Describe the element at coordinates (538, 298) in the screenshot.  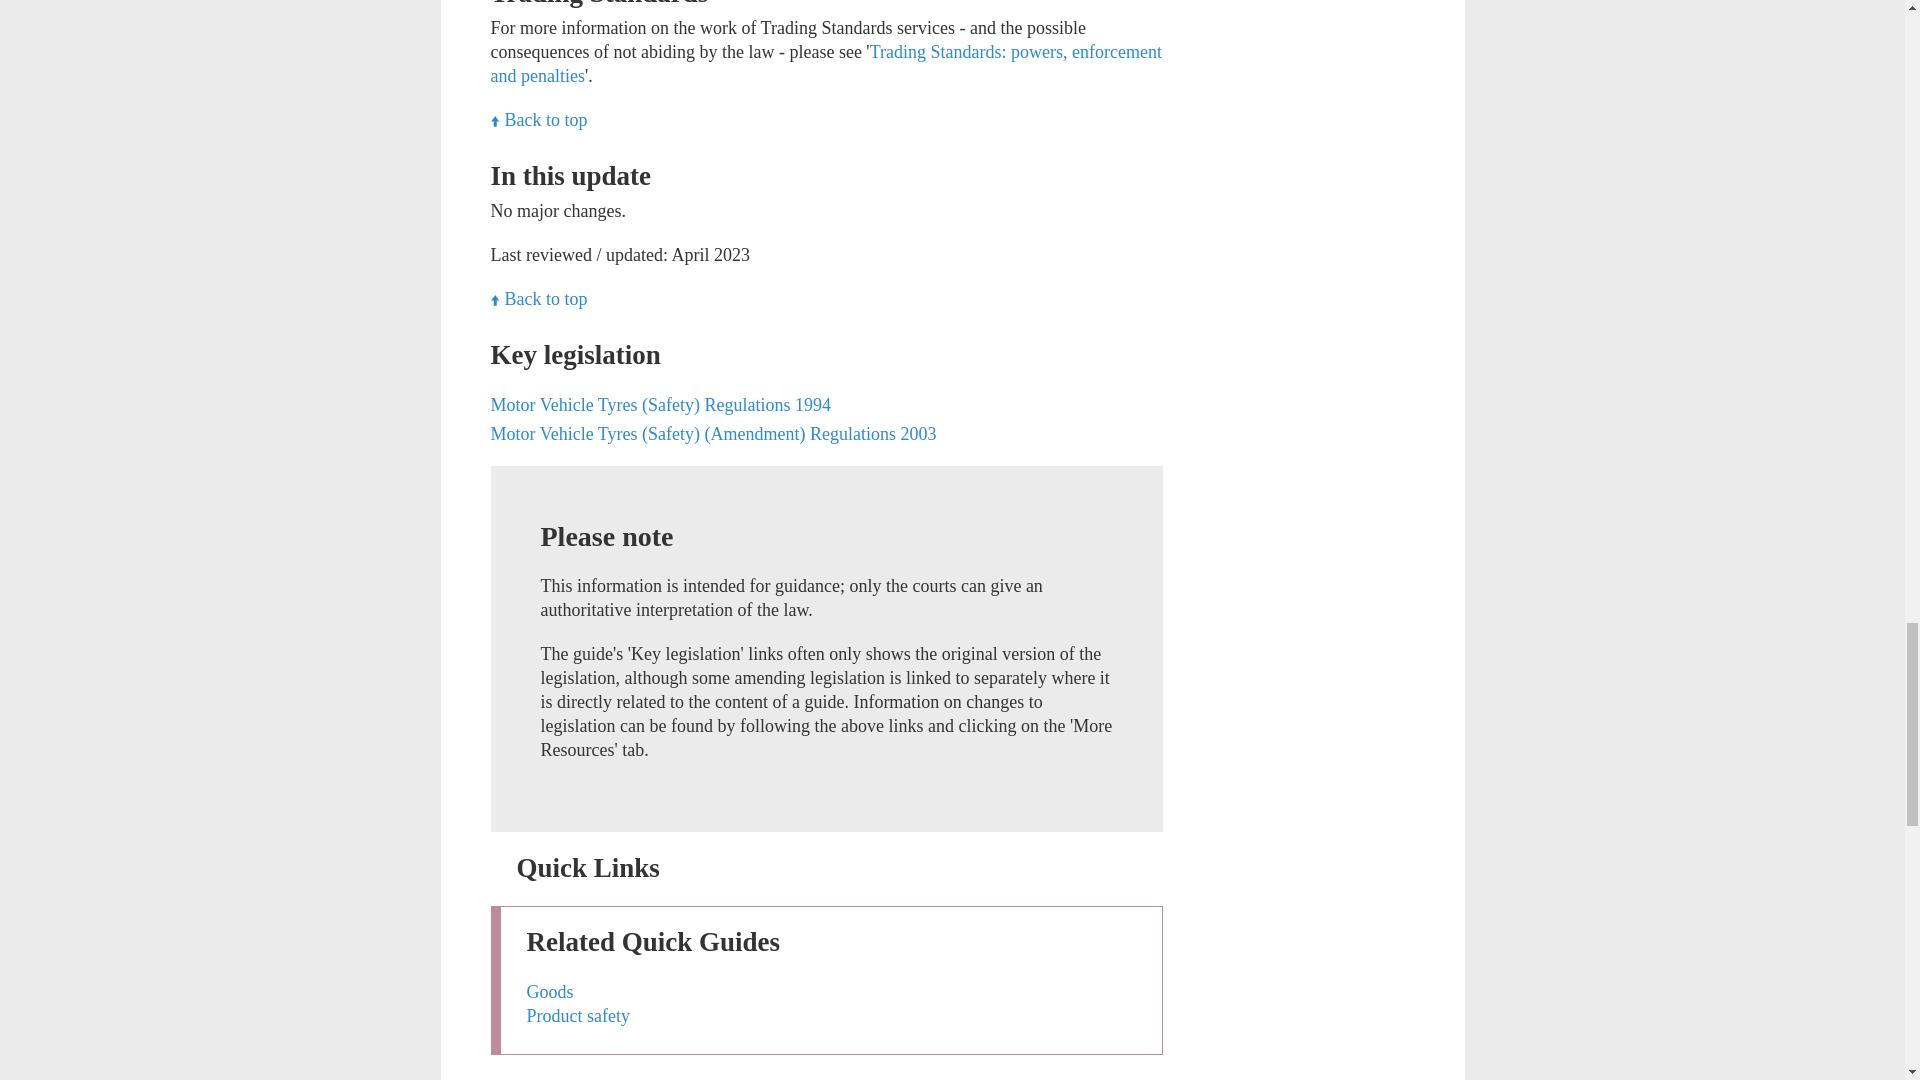
I see `Back to top` at that location.